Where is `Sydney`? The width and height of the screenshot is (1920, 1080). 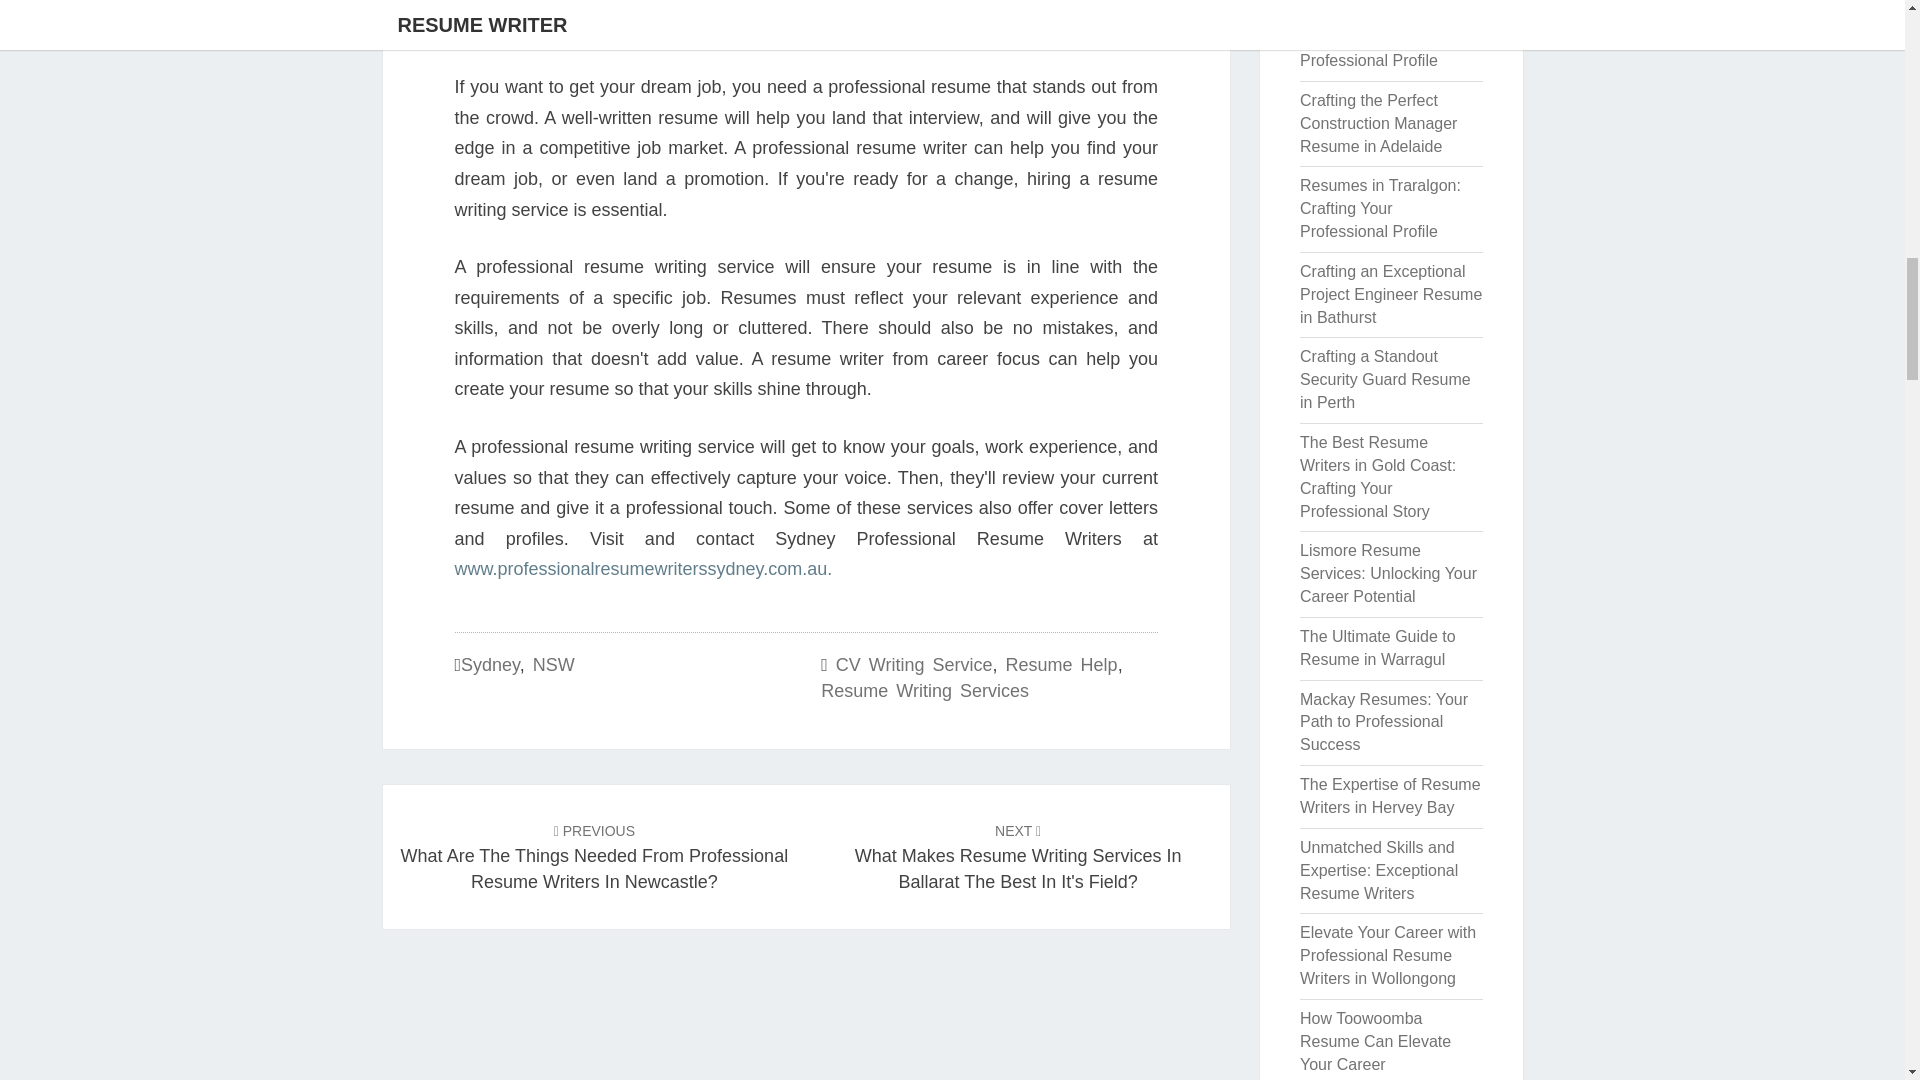
Sydney is located at coordinates (490, 664).